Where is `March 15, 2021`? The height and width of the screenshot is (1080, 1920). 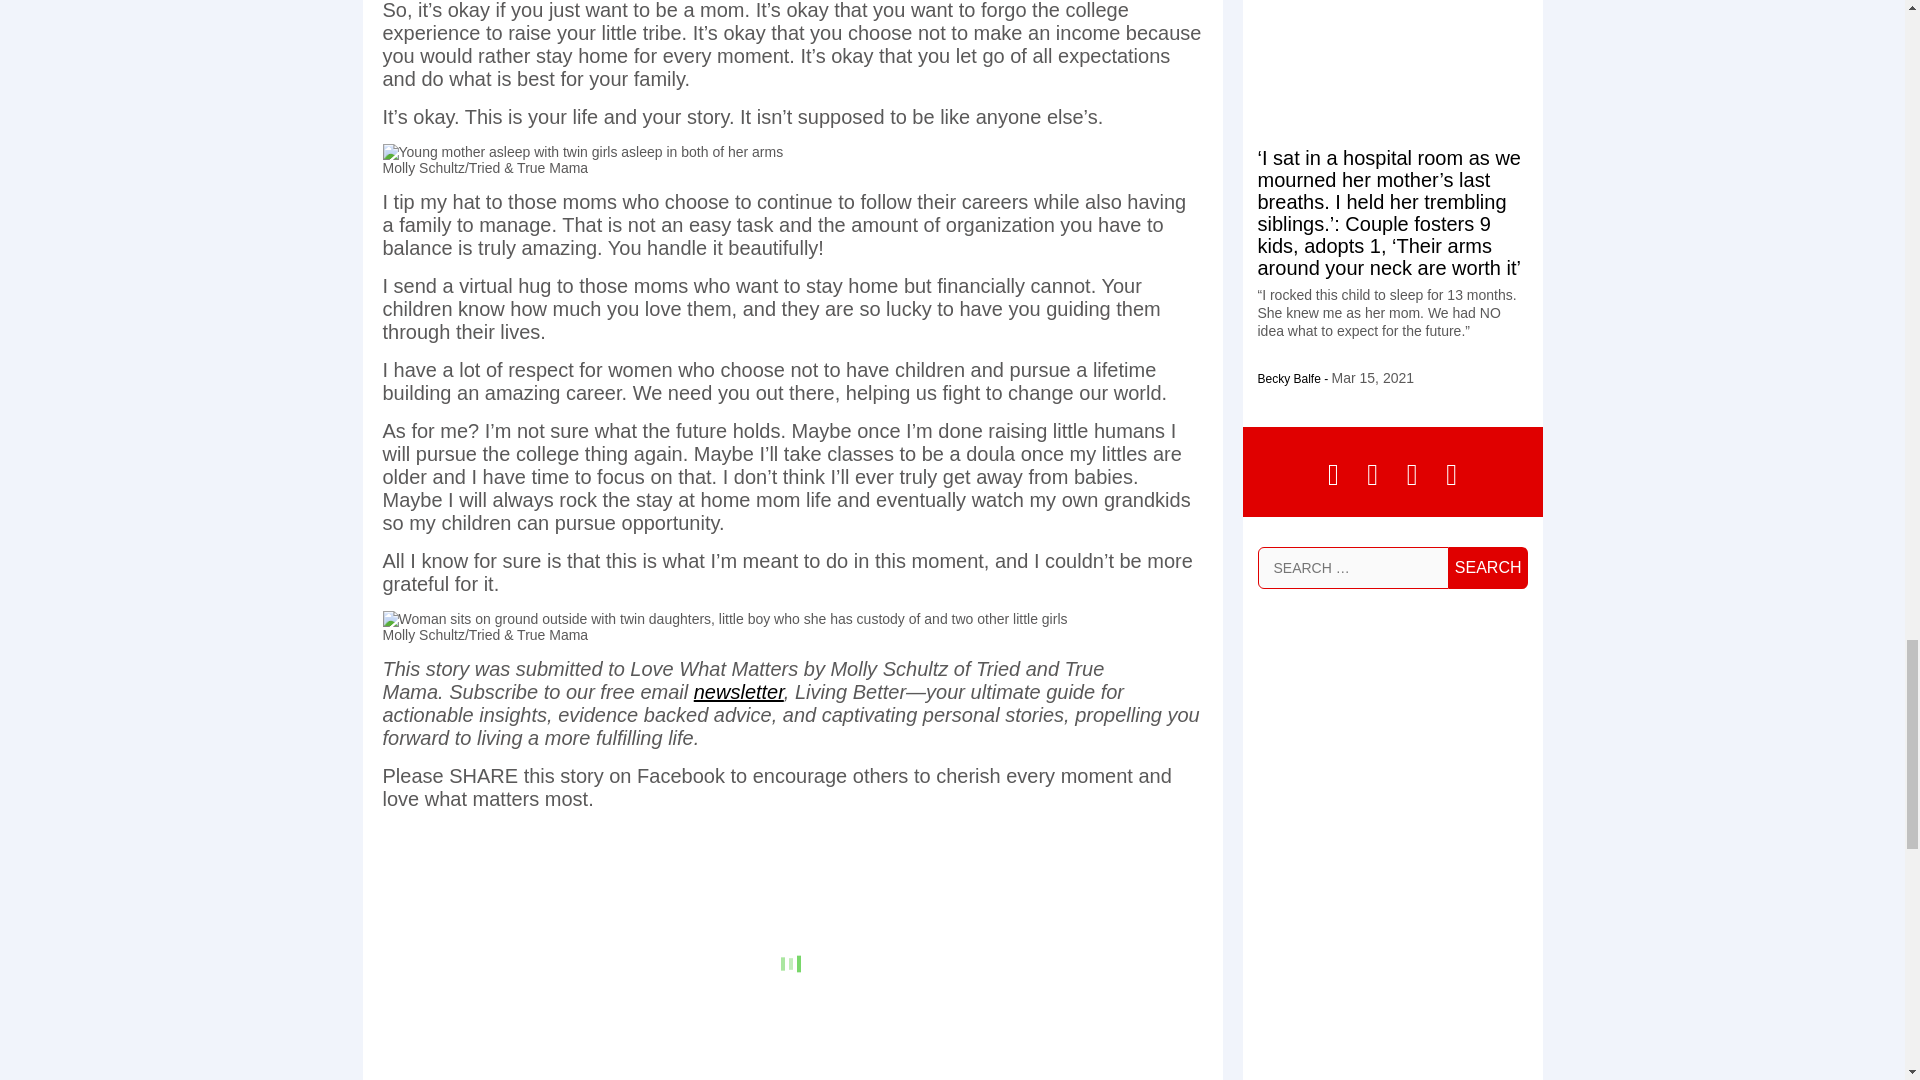 March 15, 2021 is located at coordinates (1374, 378).